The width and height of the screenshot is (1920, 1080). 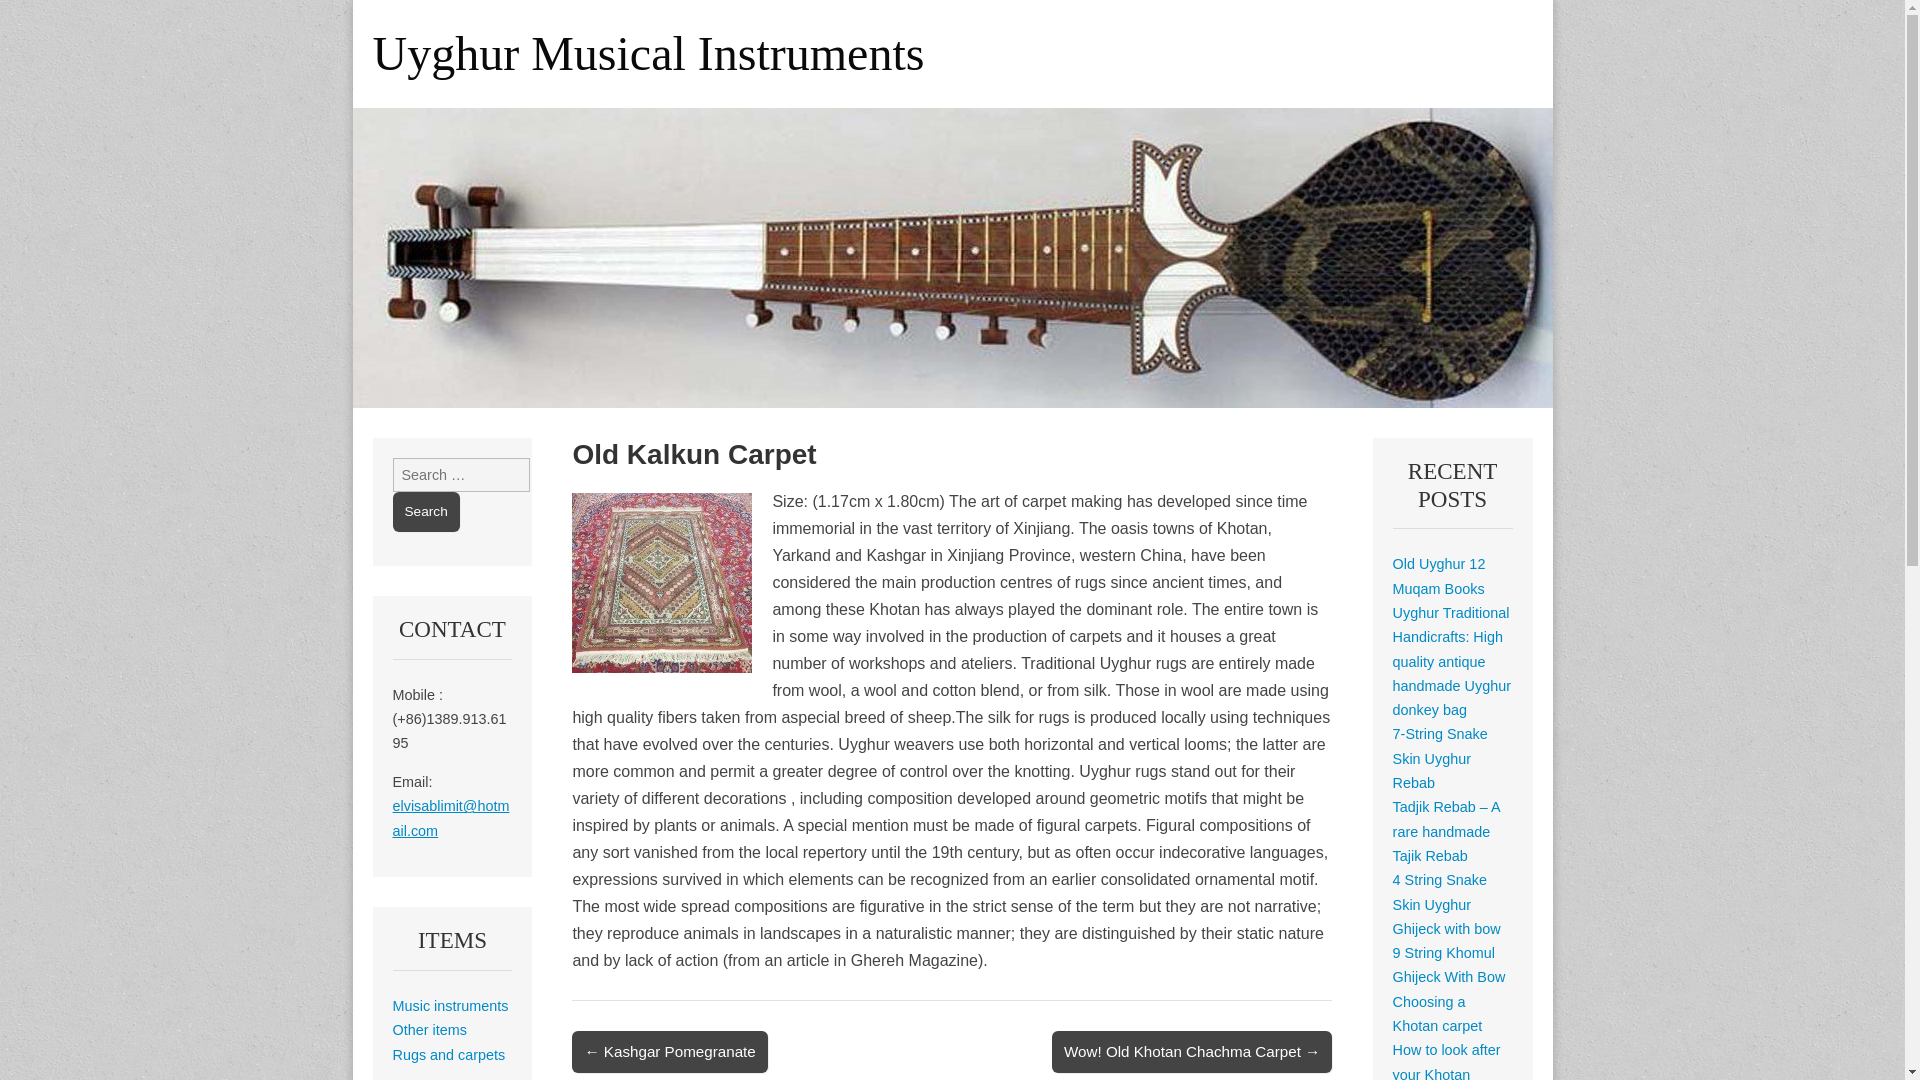 I want to click on Rugs and carpets, so click(x=448, y=1054).